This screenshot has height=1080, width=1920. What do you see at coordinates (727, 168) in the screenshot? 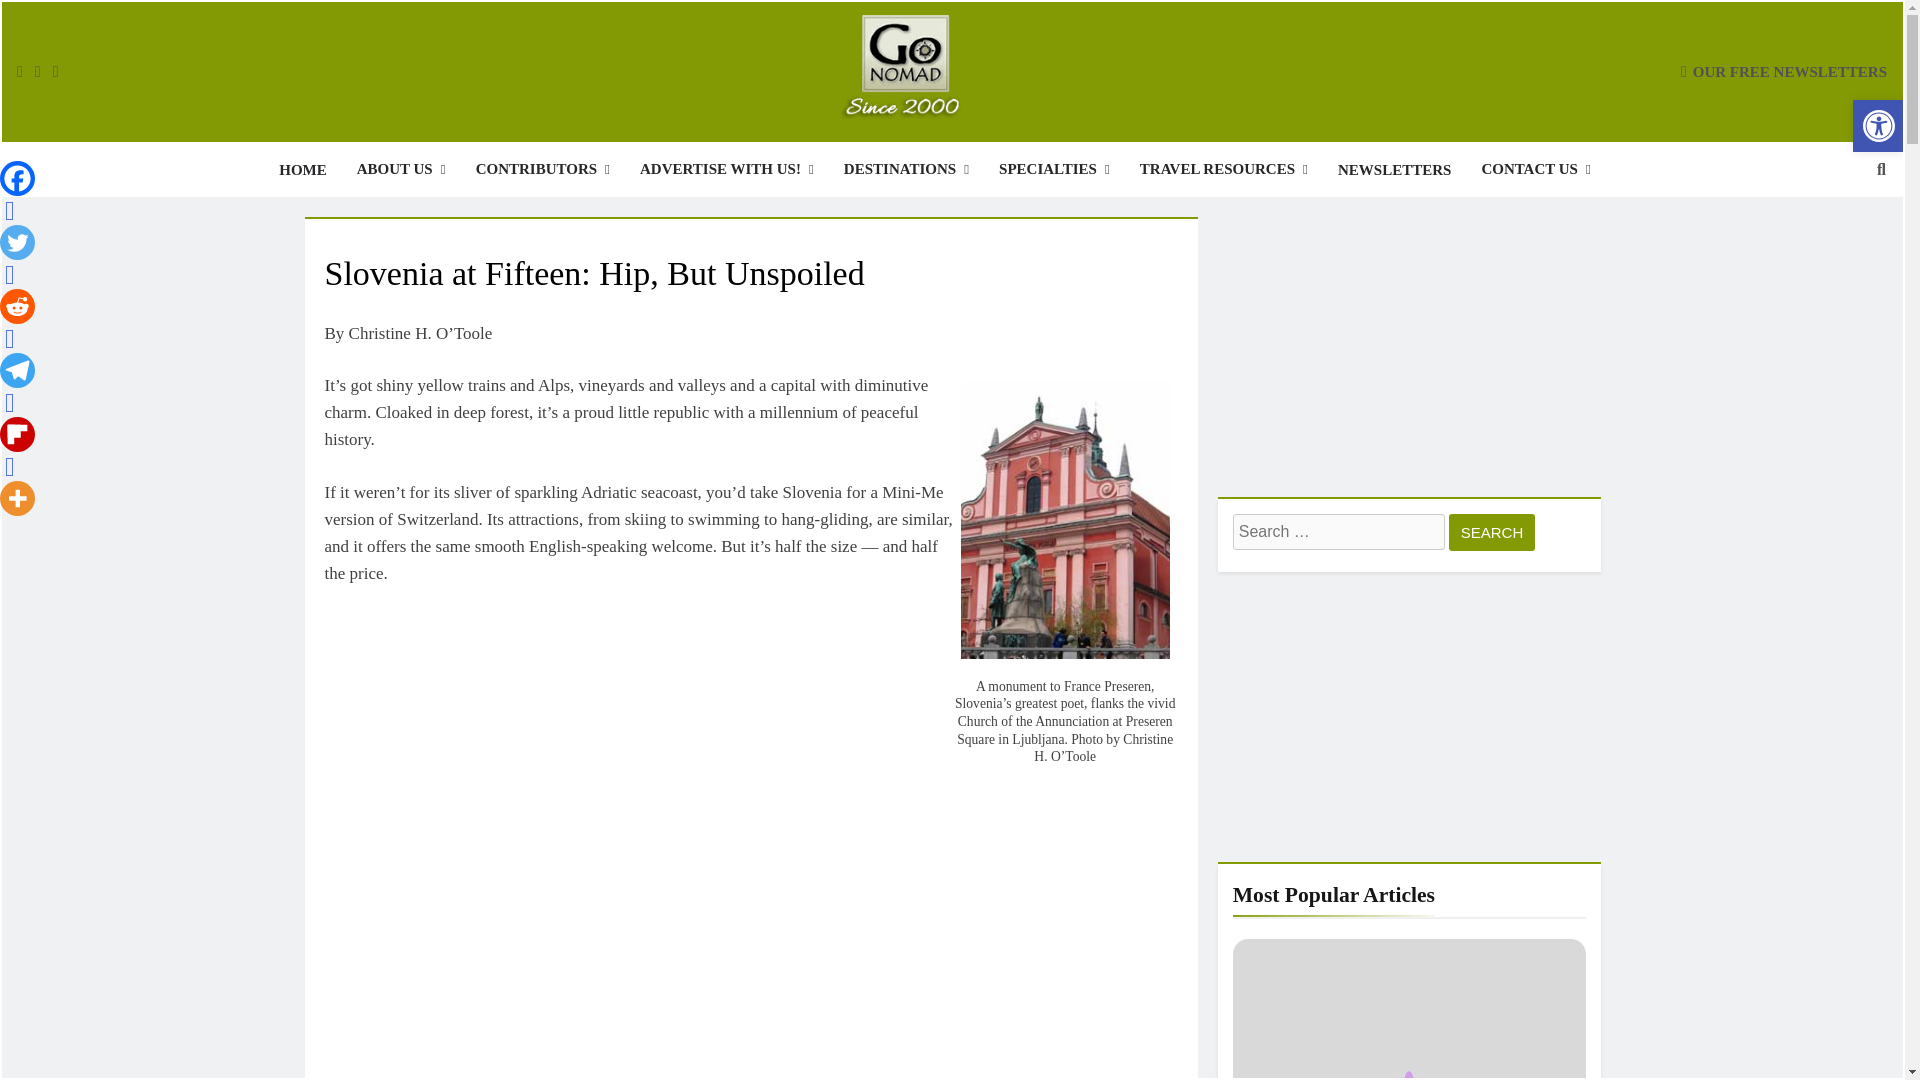
I see `ADVERTISE WITH US!` at bounding box center [727, 168].